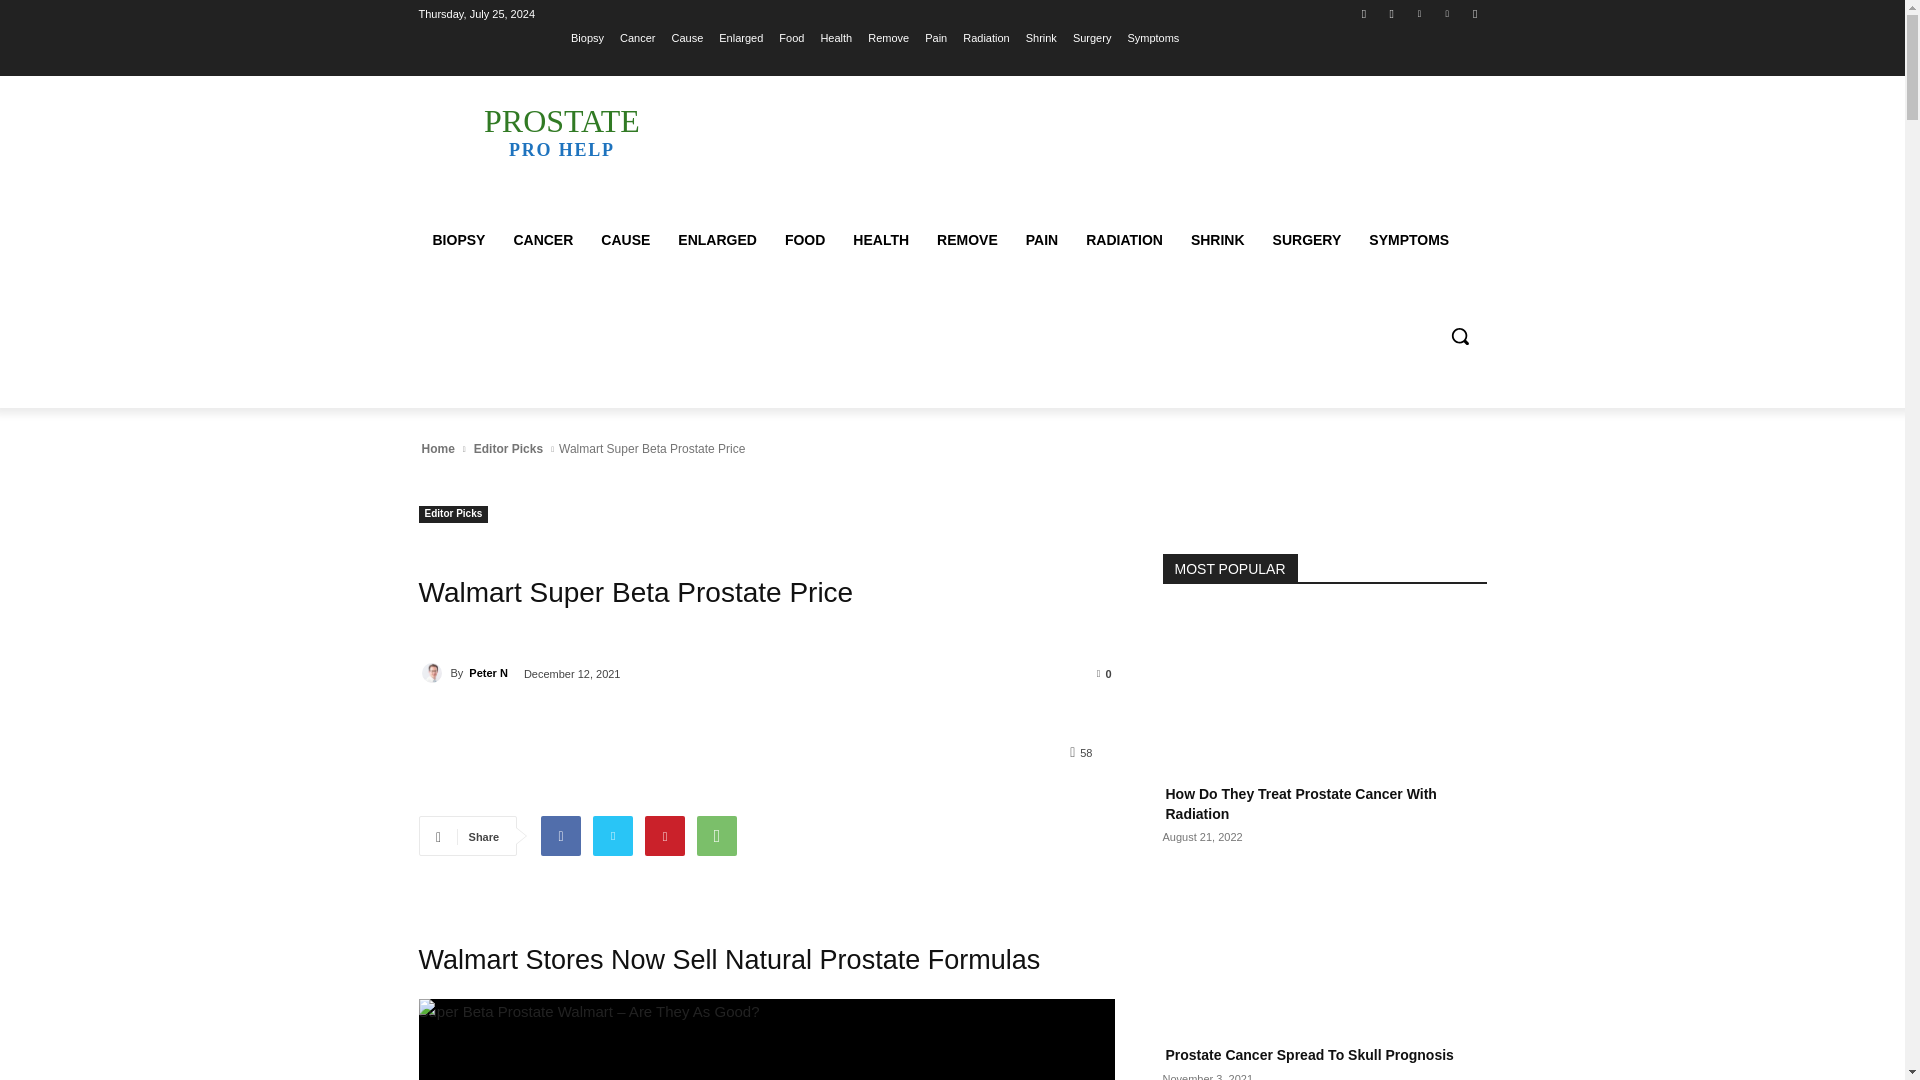 The image size is (1920, 1080). I want to click on View all posts in Editor Picks, so click(508, 448).